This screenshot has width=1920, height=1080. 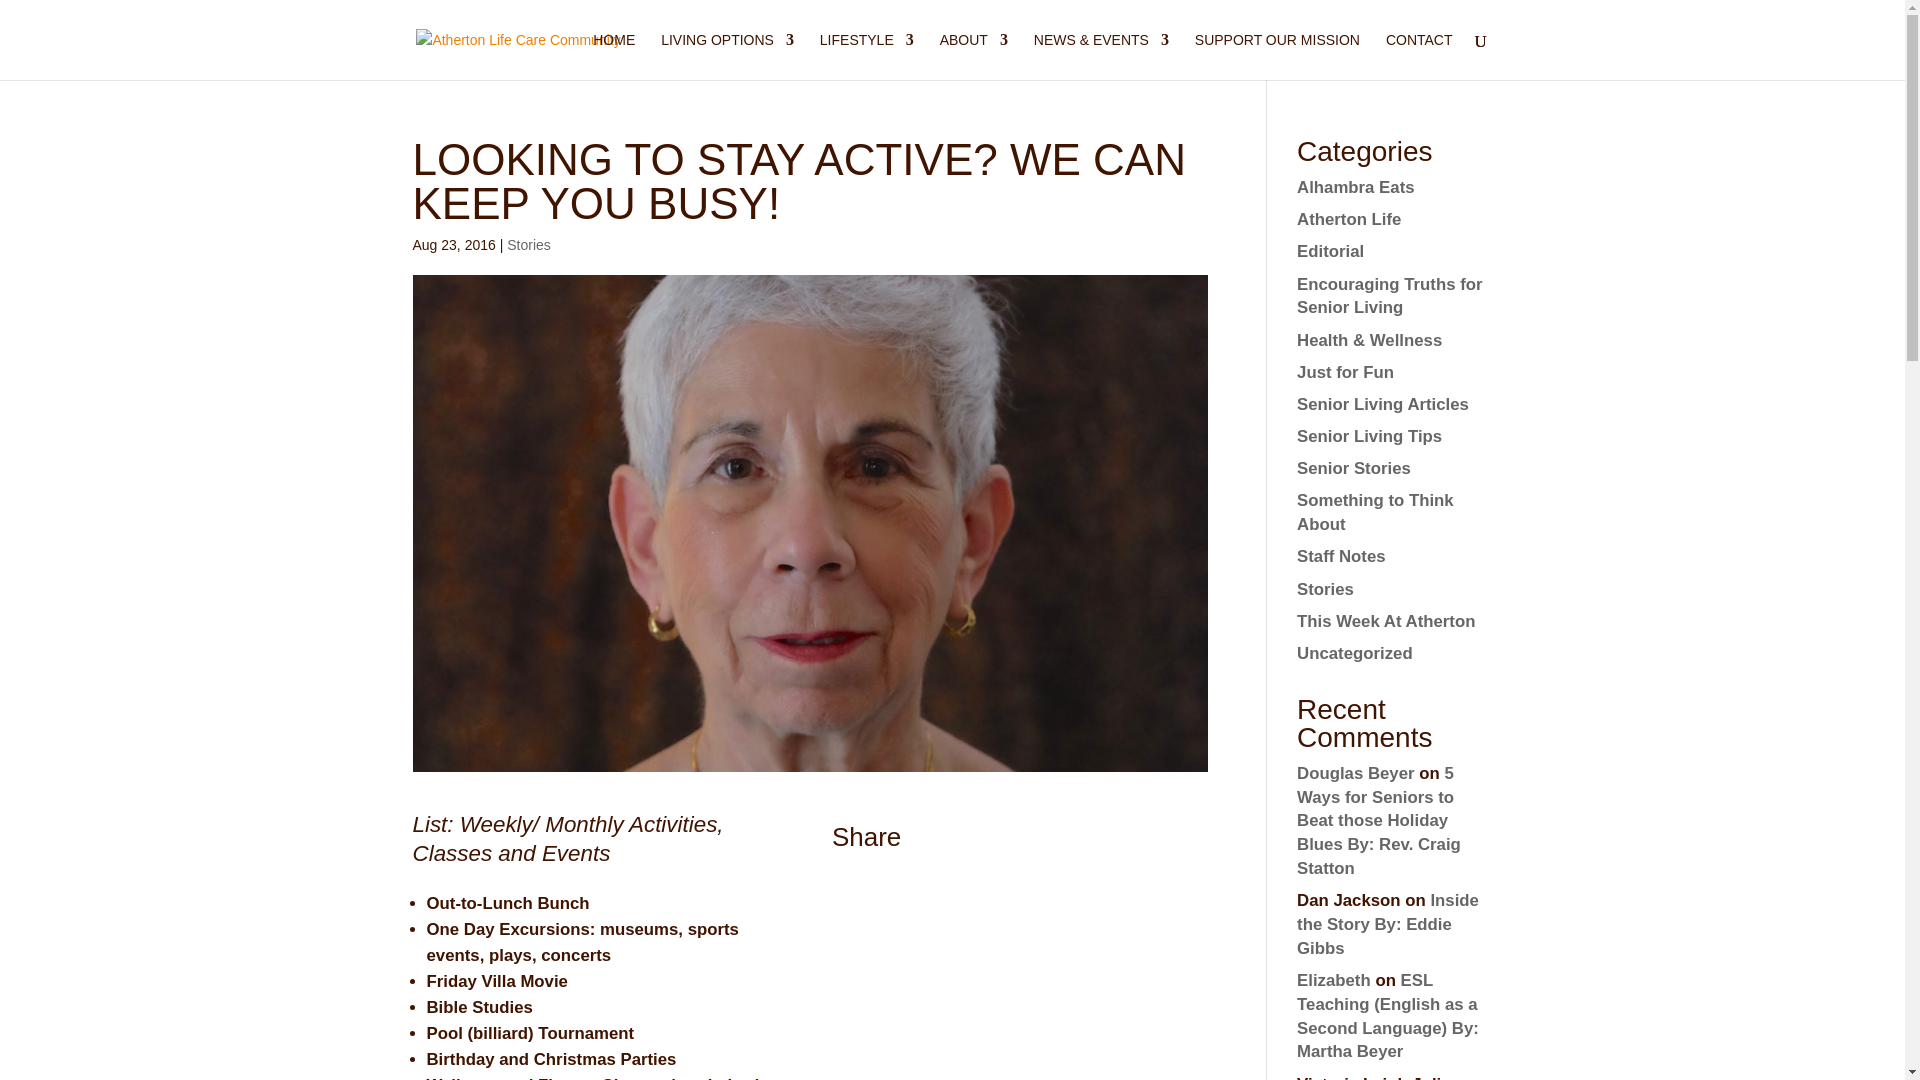 I want to click on ABOUT, so click(x=974, y=56).